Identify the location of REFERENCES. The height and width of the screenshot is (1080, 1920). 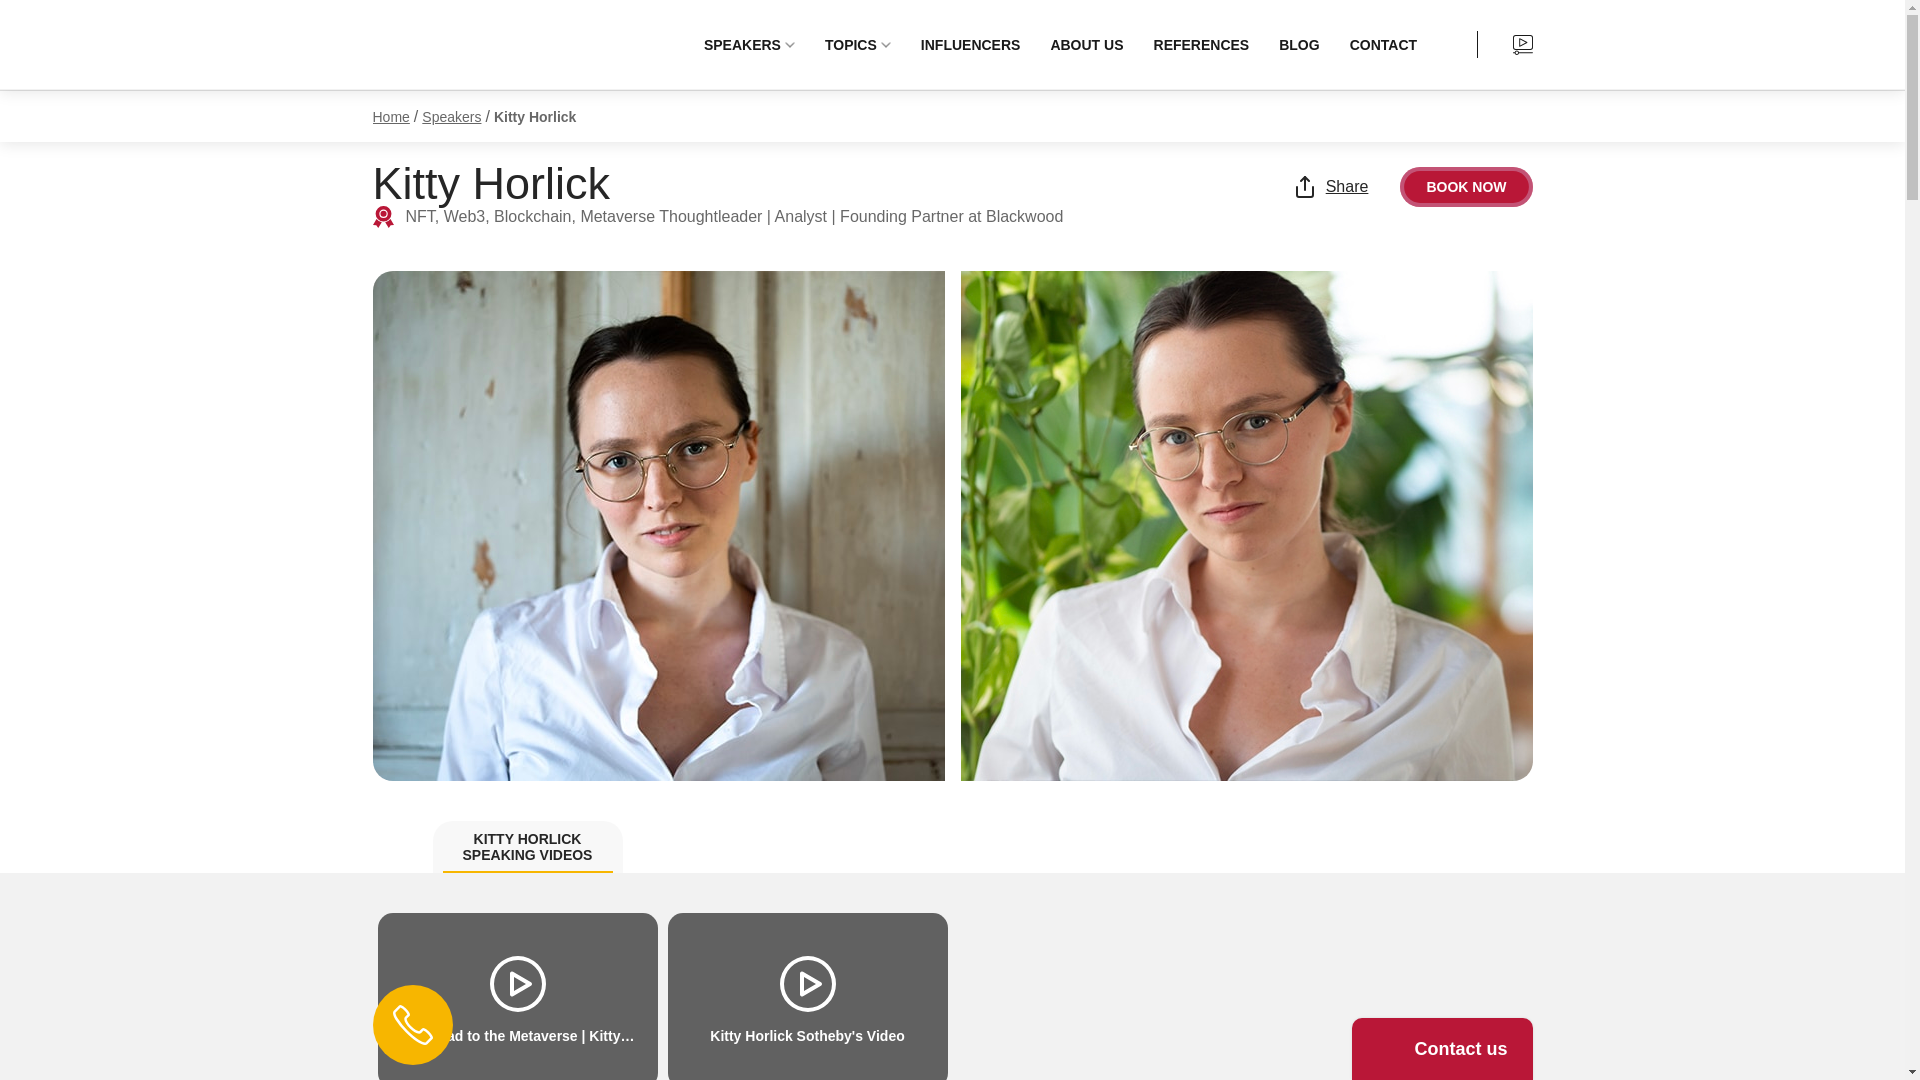
(1202, 44).